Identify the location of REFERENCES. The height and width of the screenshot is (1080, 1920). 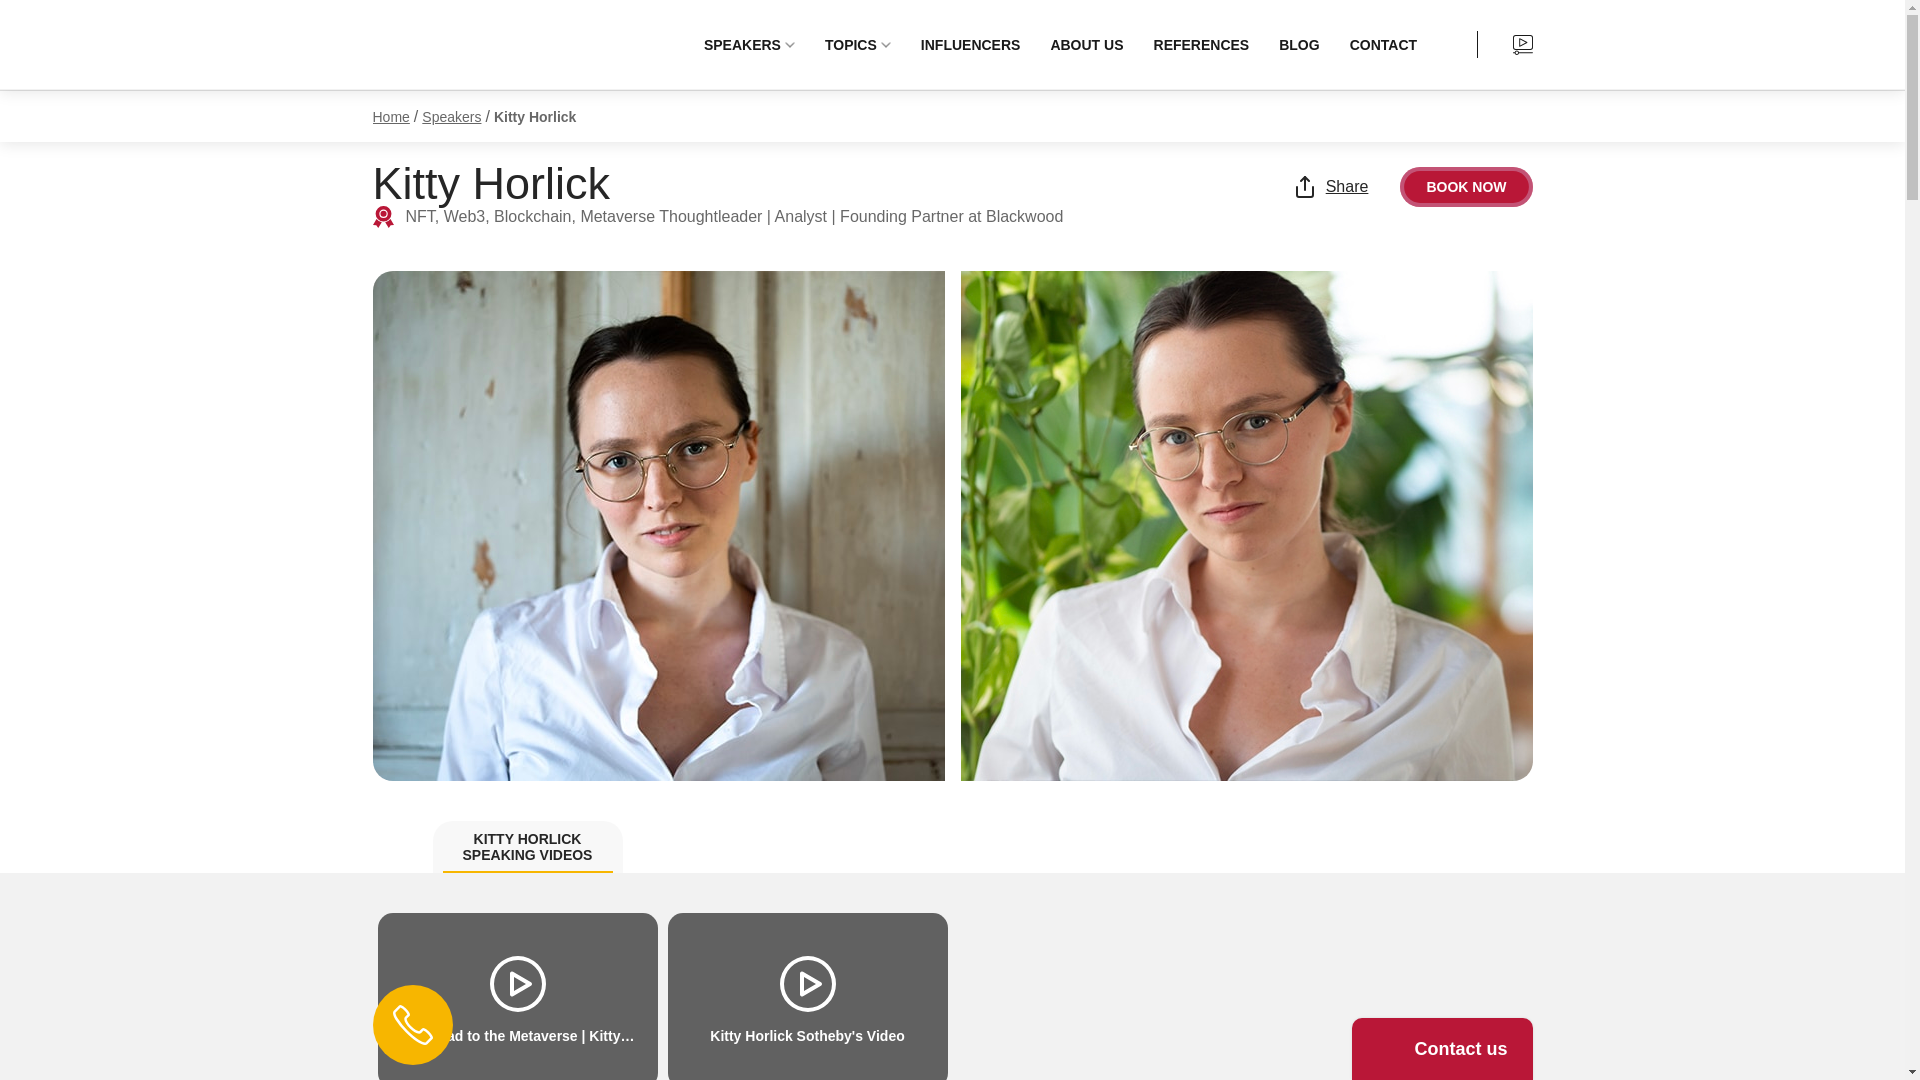
(1202, 44).